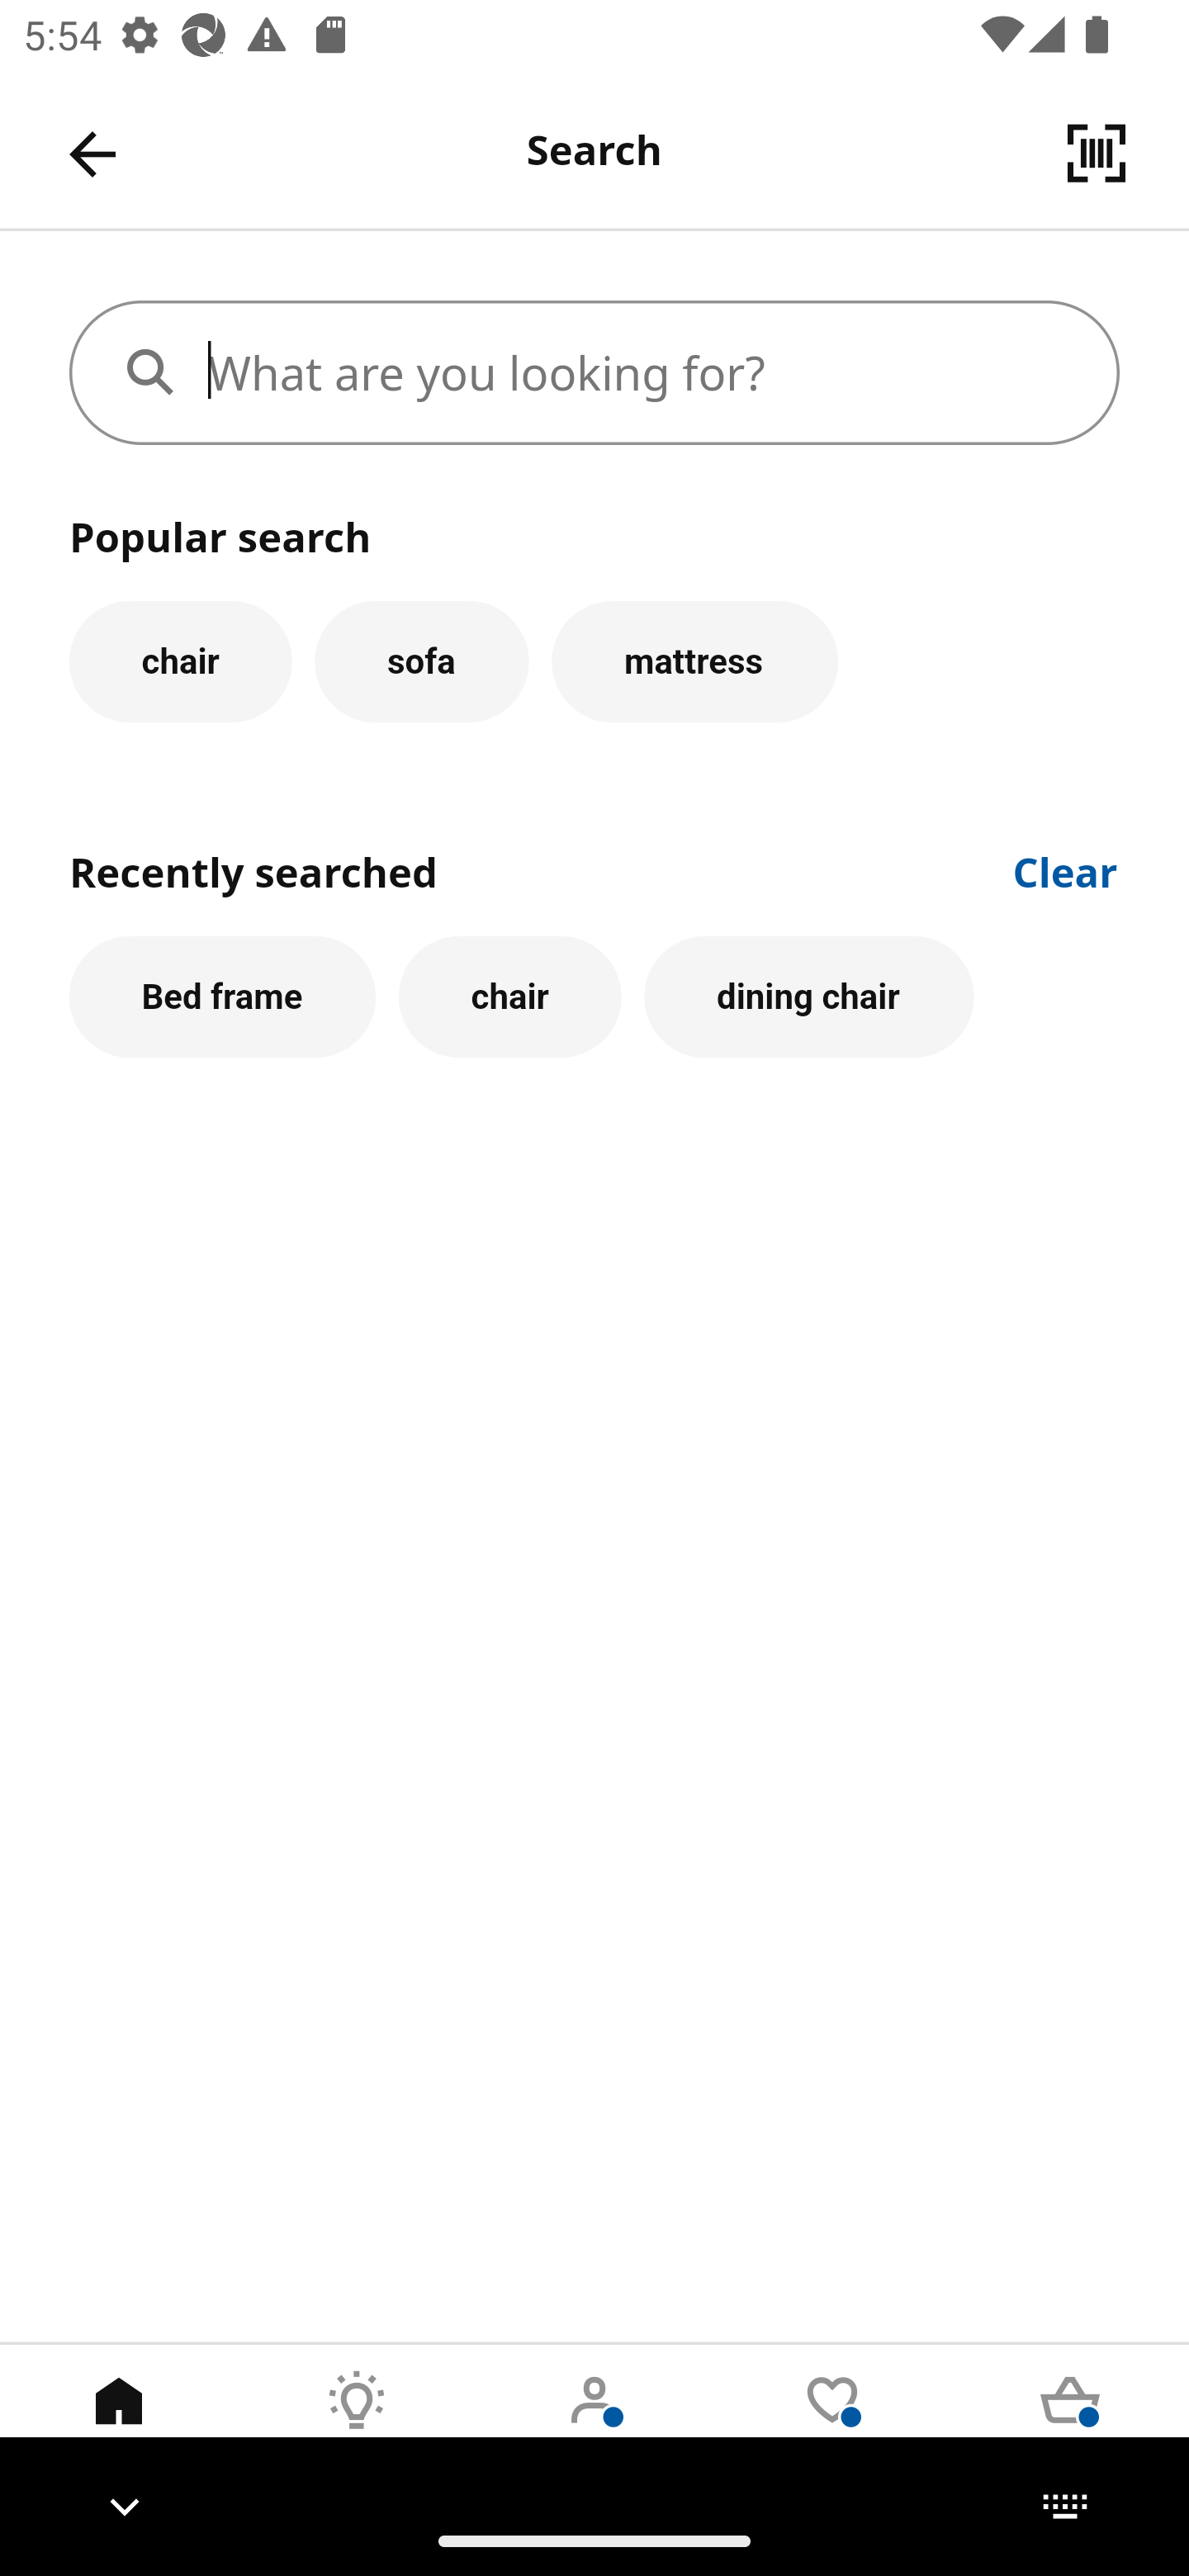 This screenshot has width=1189, height=2576. Describe the element at coordinates (421, 661) in the screenshot. I see `sofa` at that location.